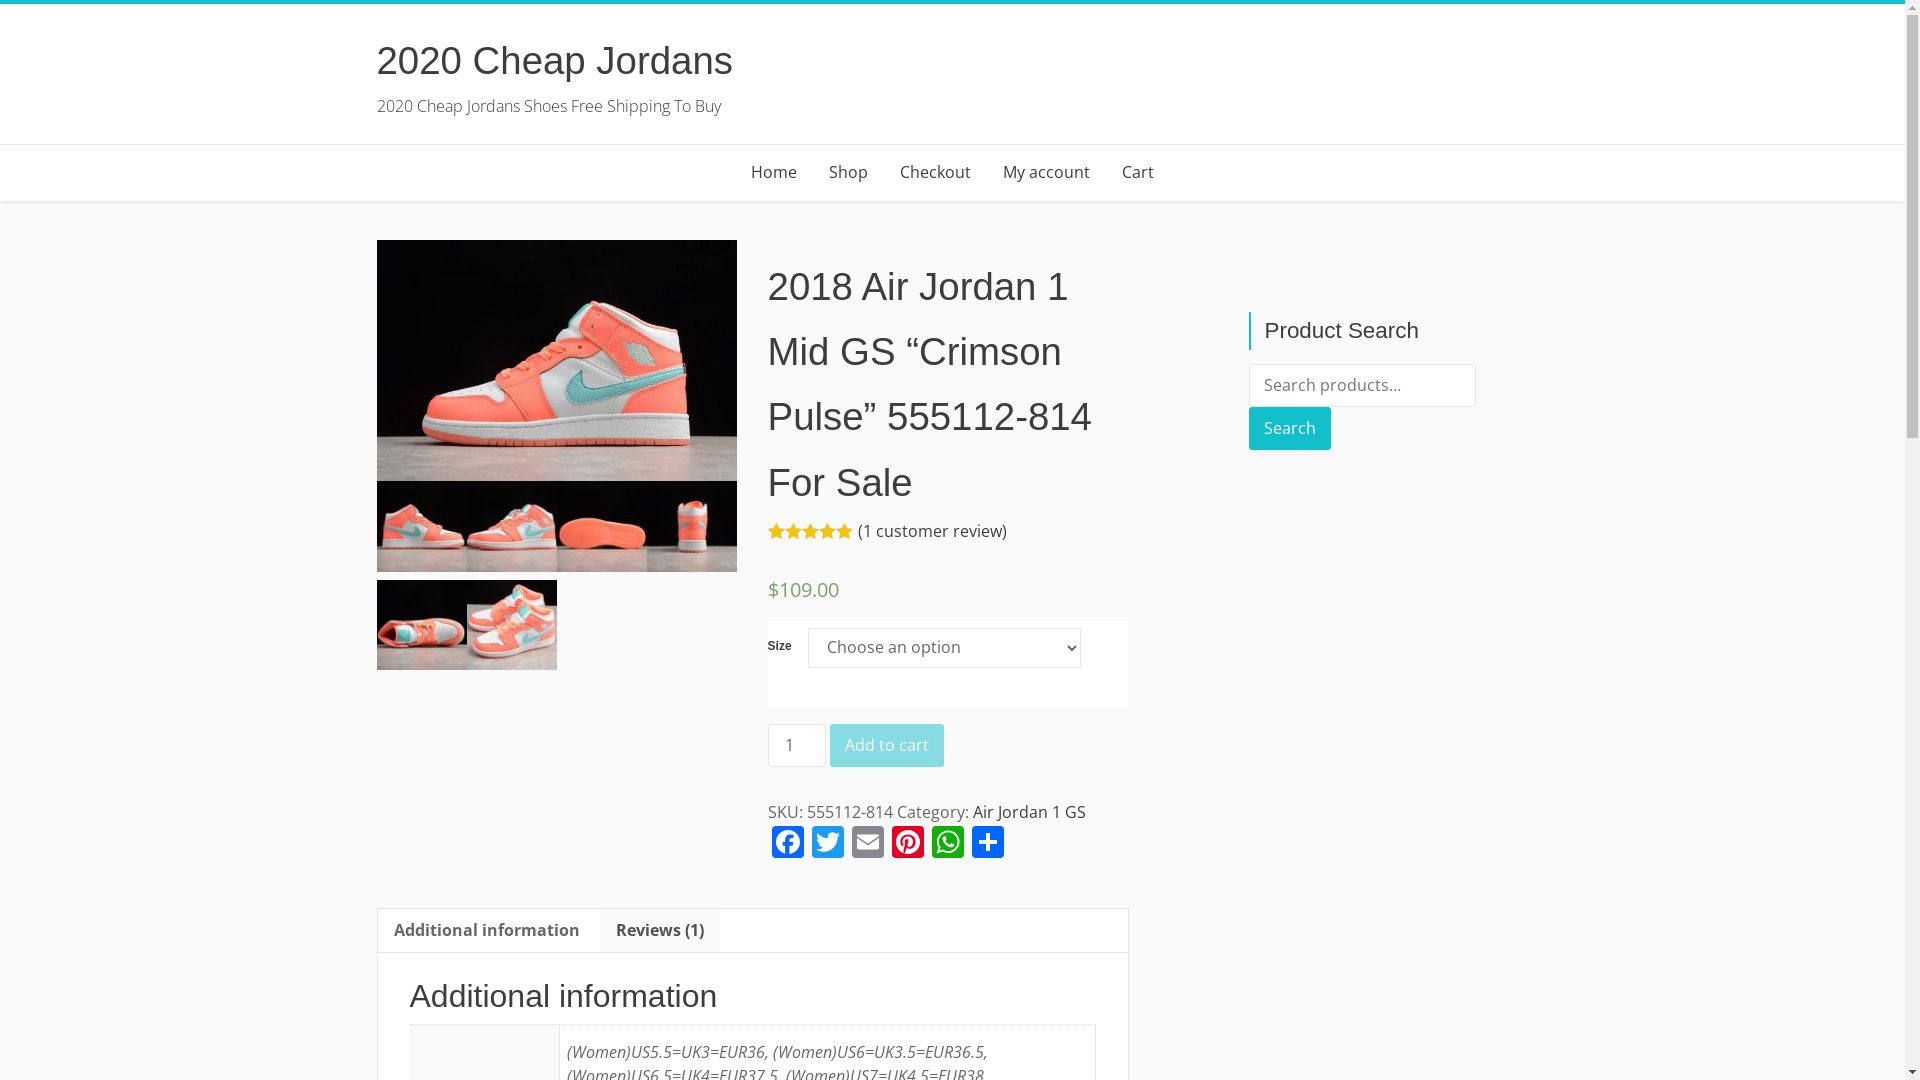 The width and height of the screenshot is (1920, 1080). I want to click on Air Jordan 1 GS, so click(1029, 812).